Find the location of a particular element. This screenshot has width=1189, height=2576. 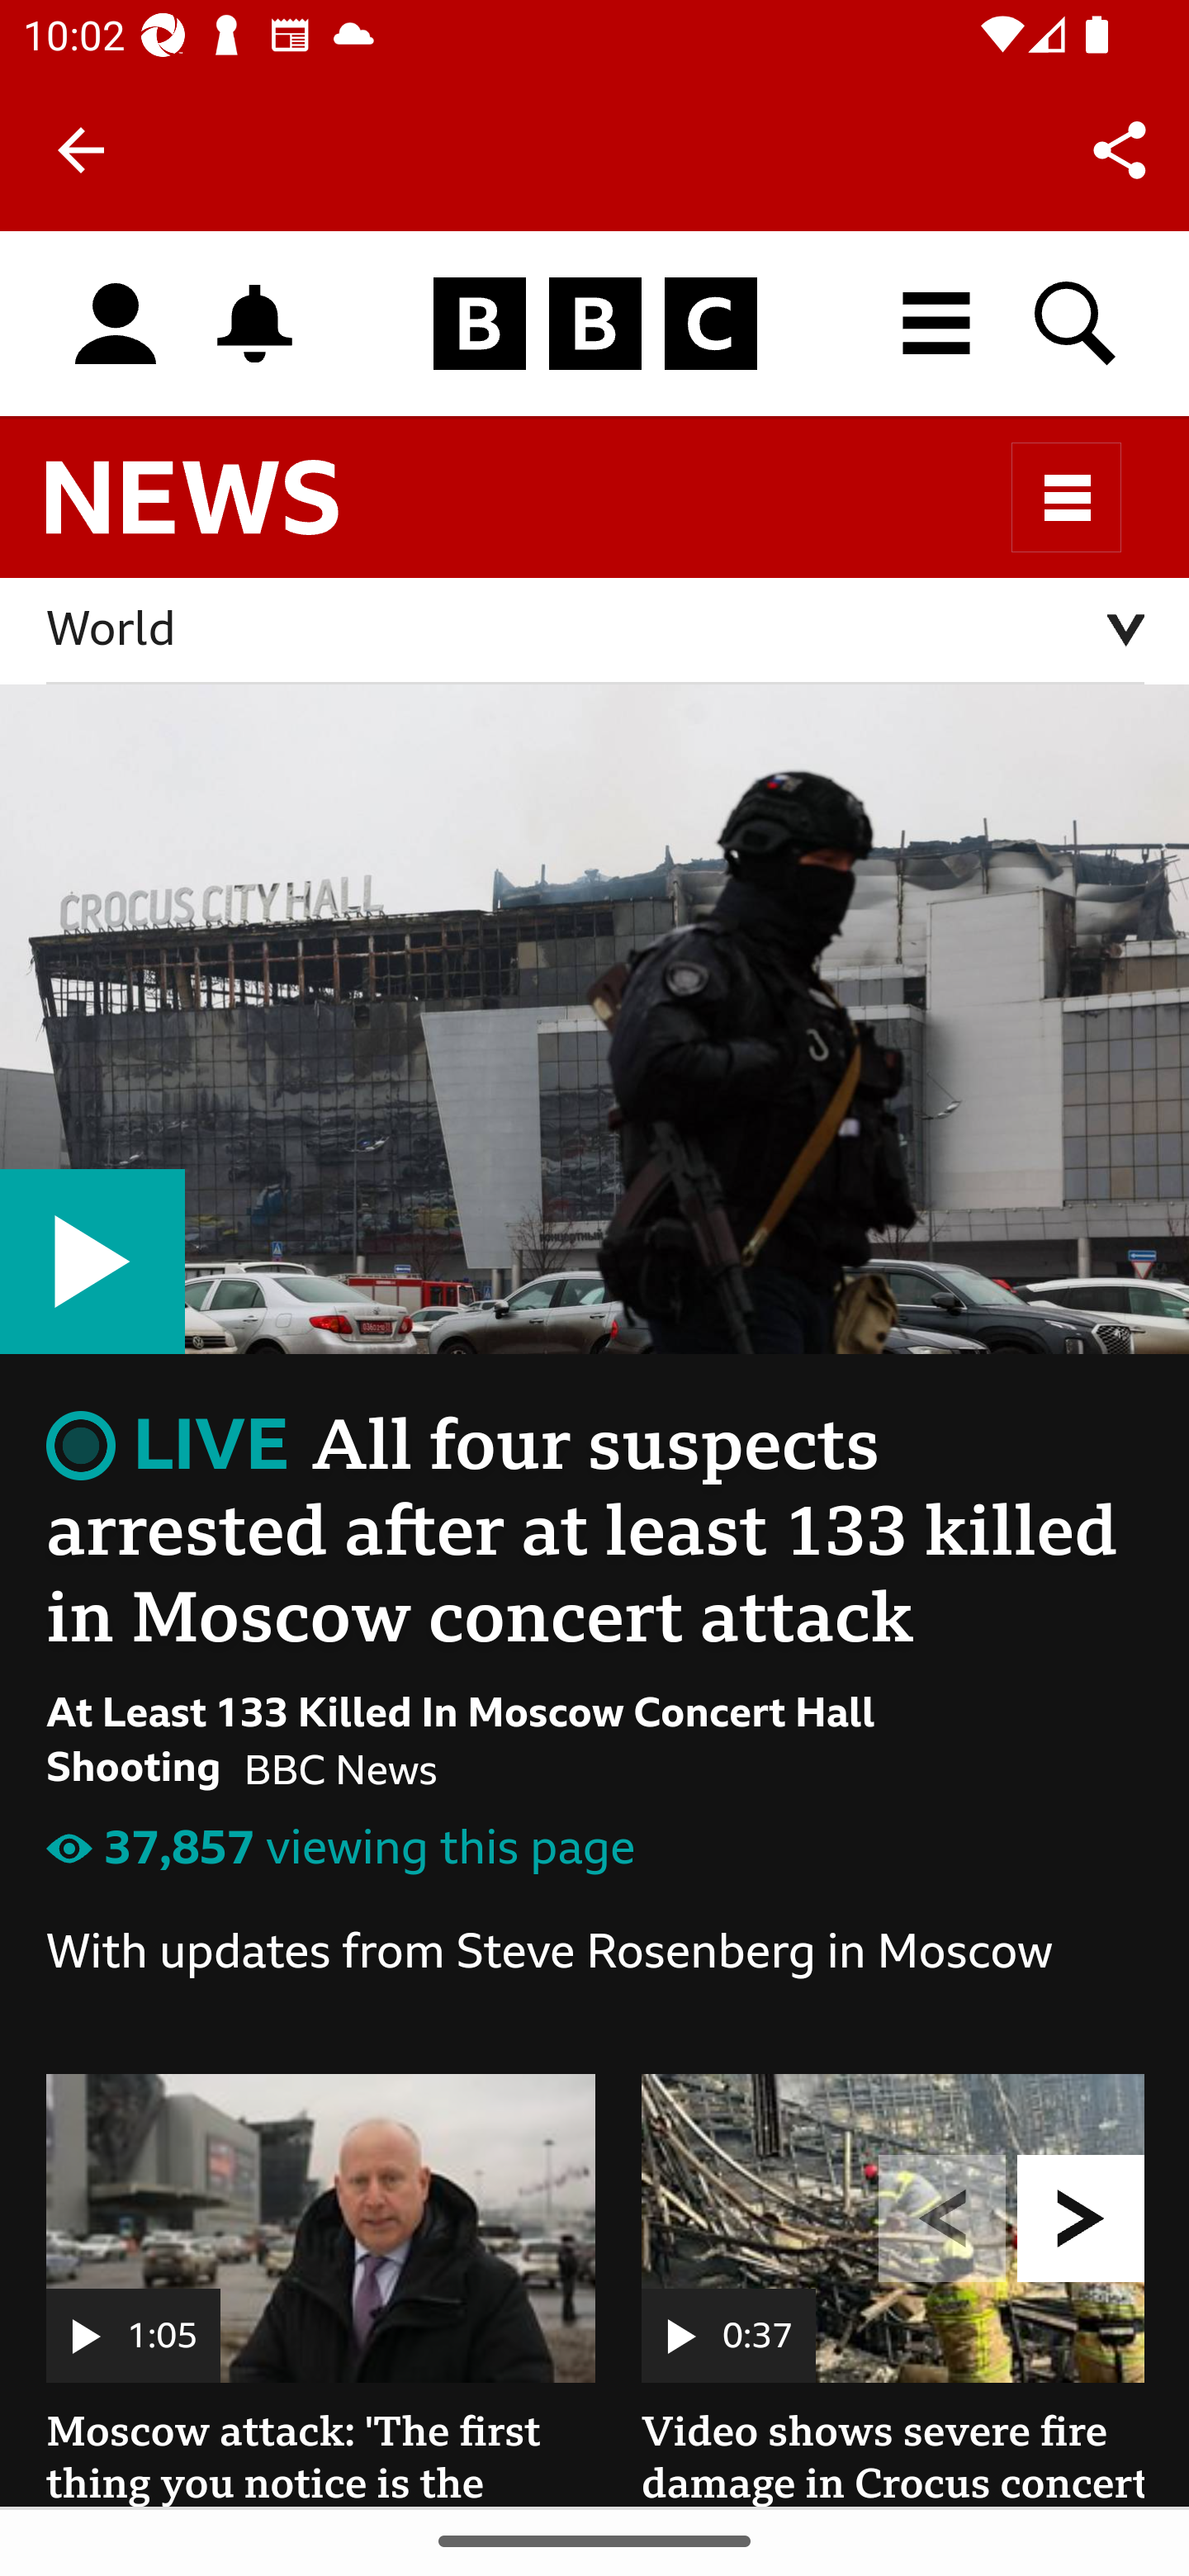

Share is located at coordinates (1120, 149).